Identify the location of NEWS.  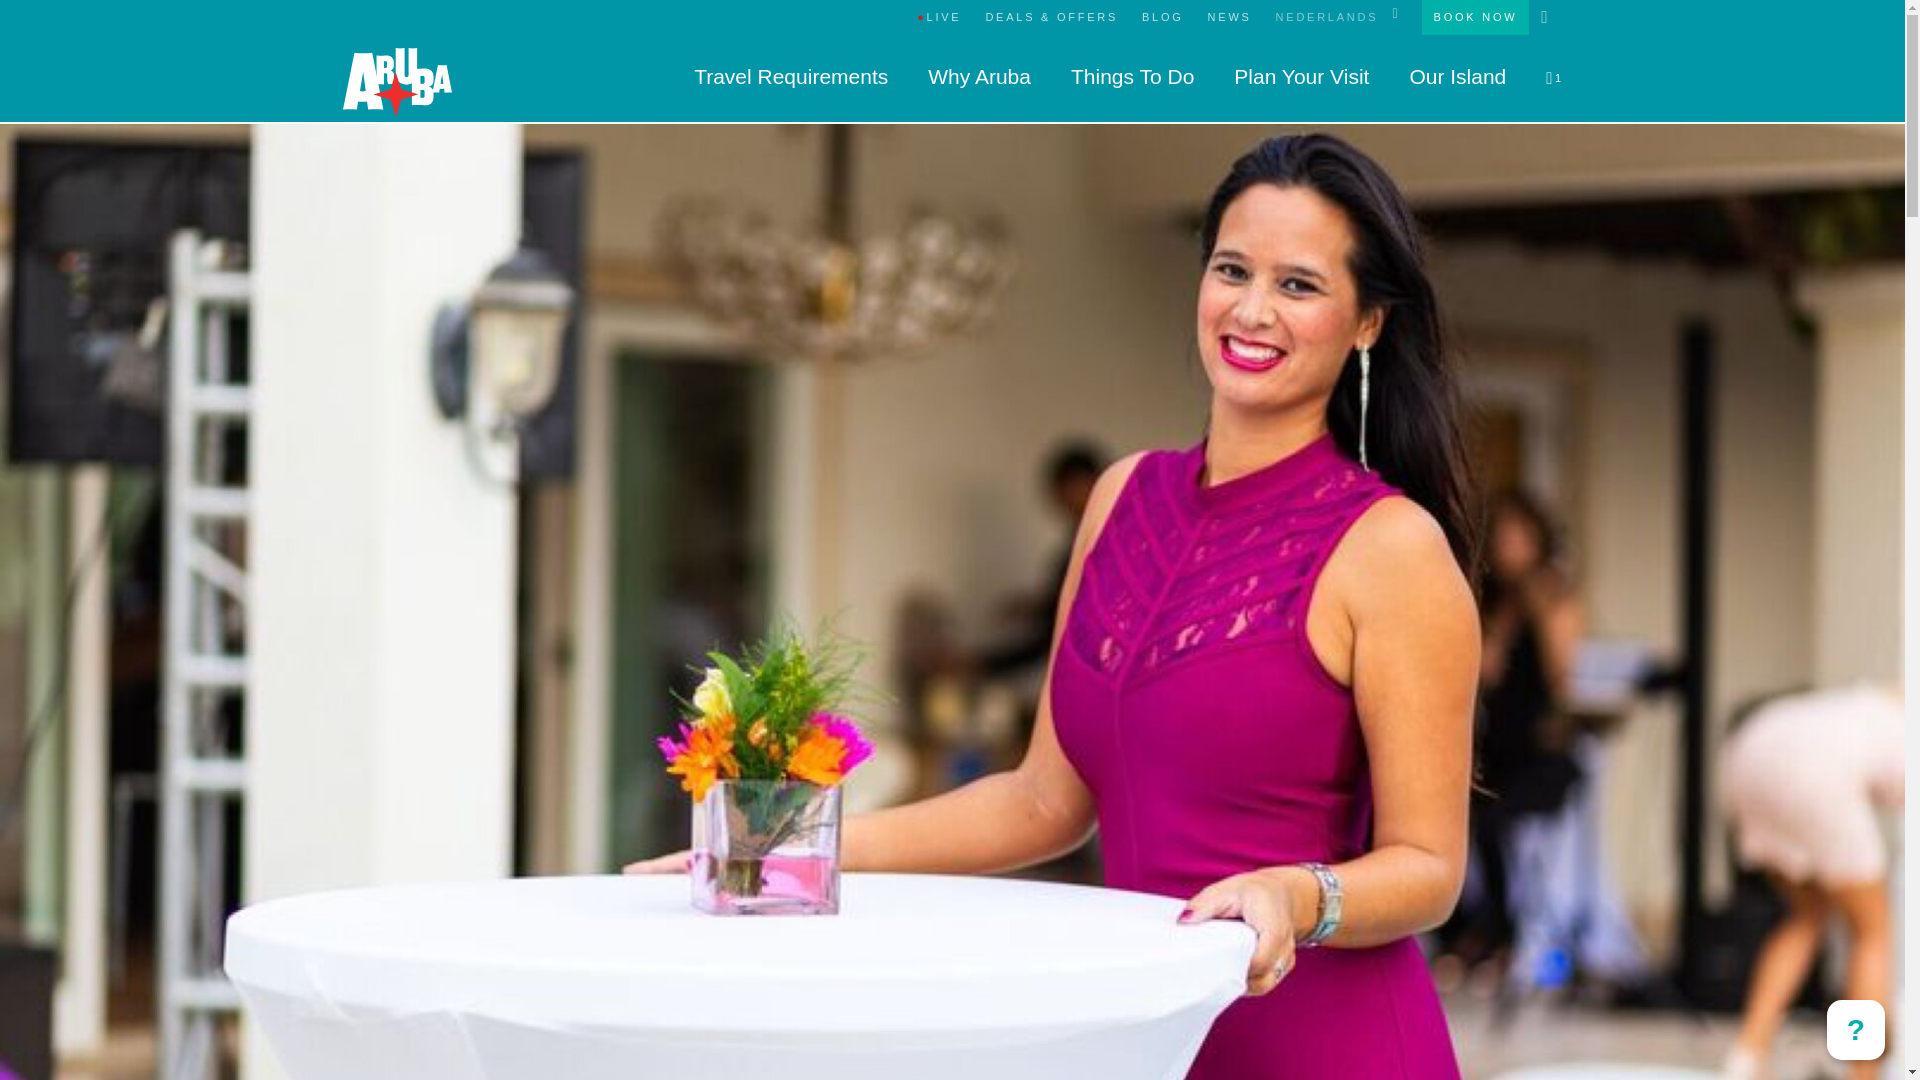
(1230, 17).